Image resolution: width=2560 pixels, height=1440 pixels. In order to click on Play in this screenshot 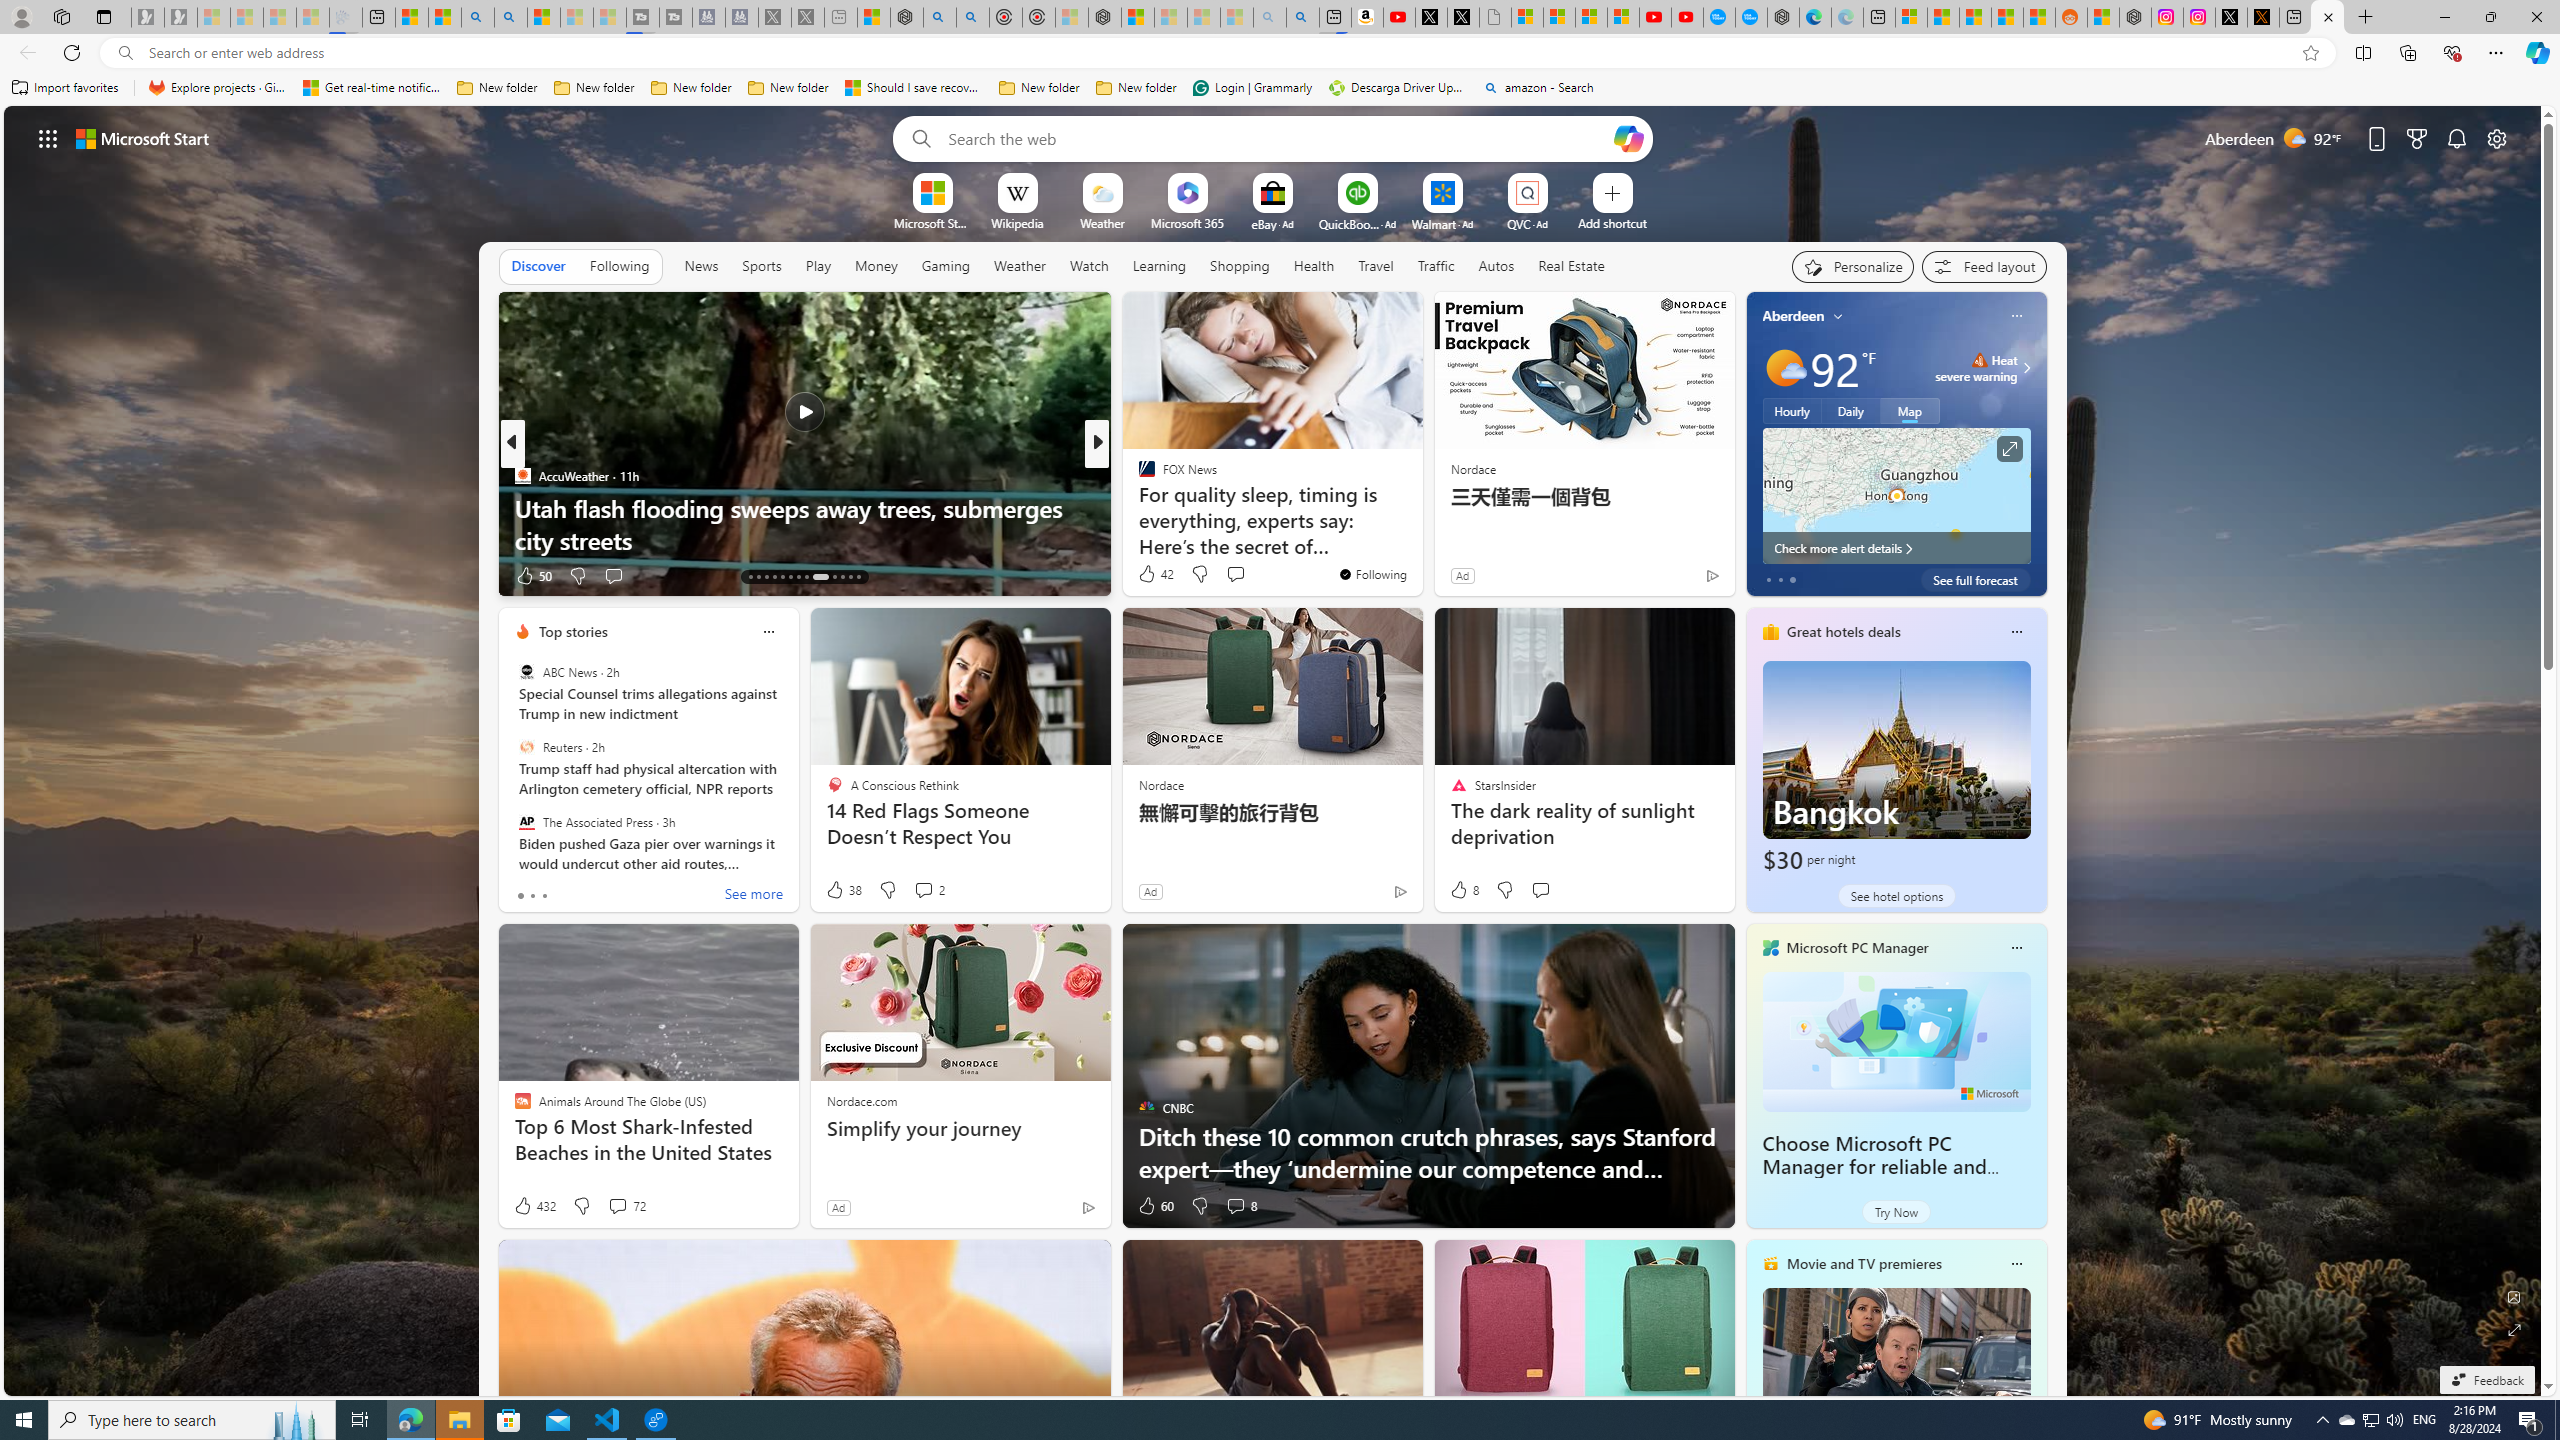, I will do `click(818, 265)`.